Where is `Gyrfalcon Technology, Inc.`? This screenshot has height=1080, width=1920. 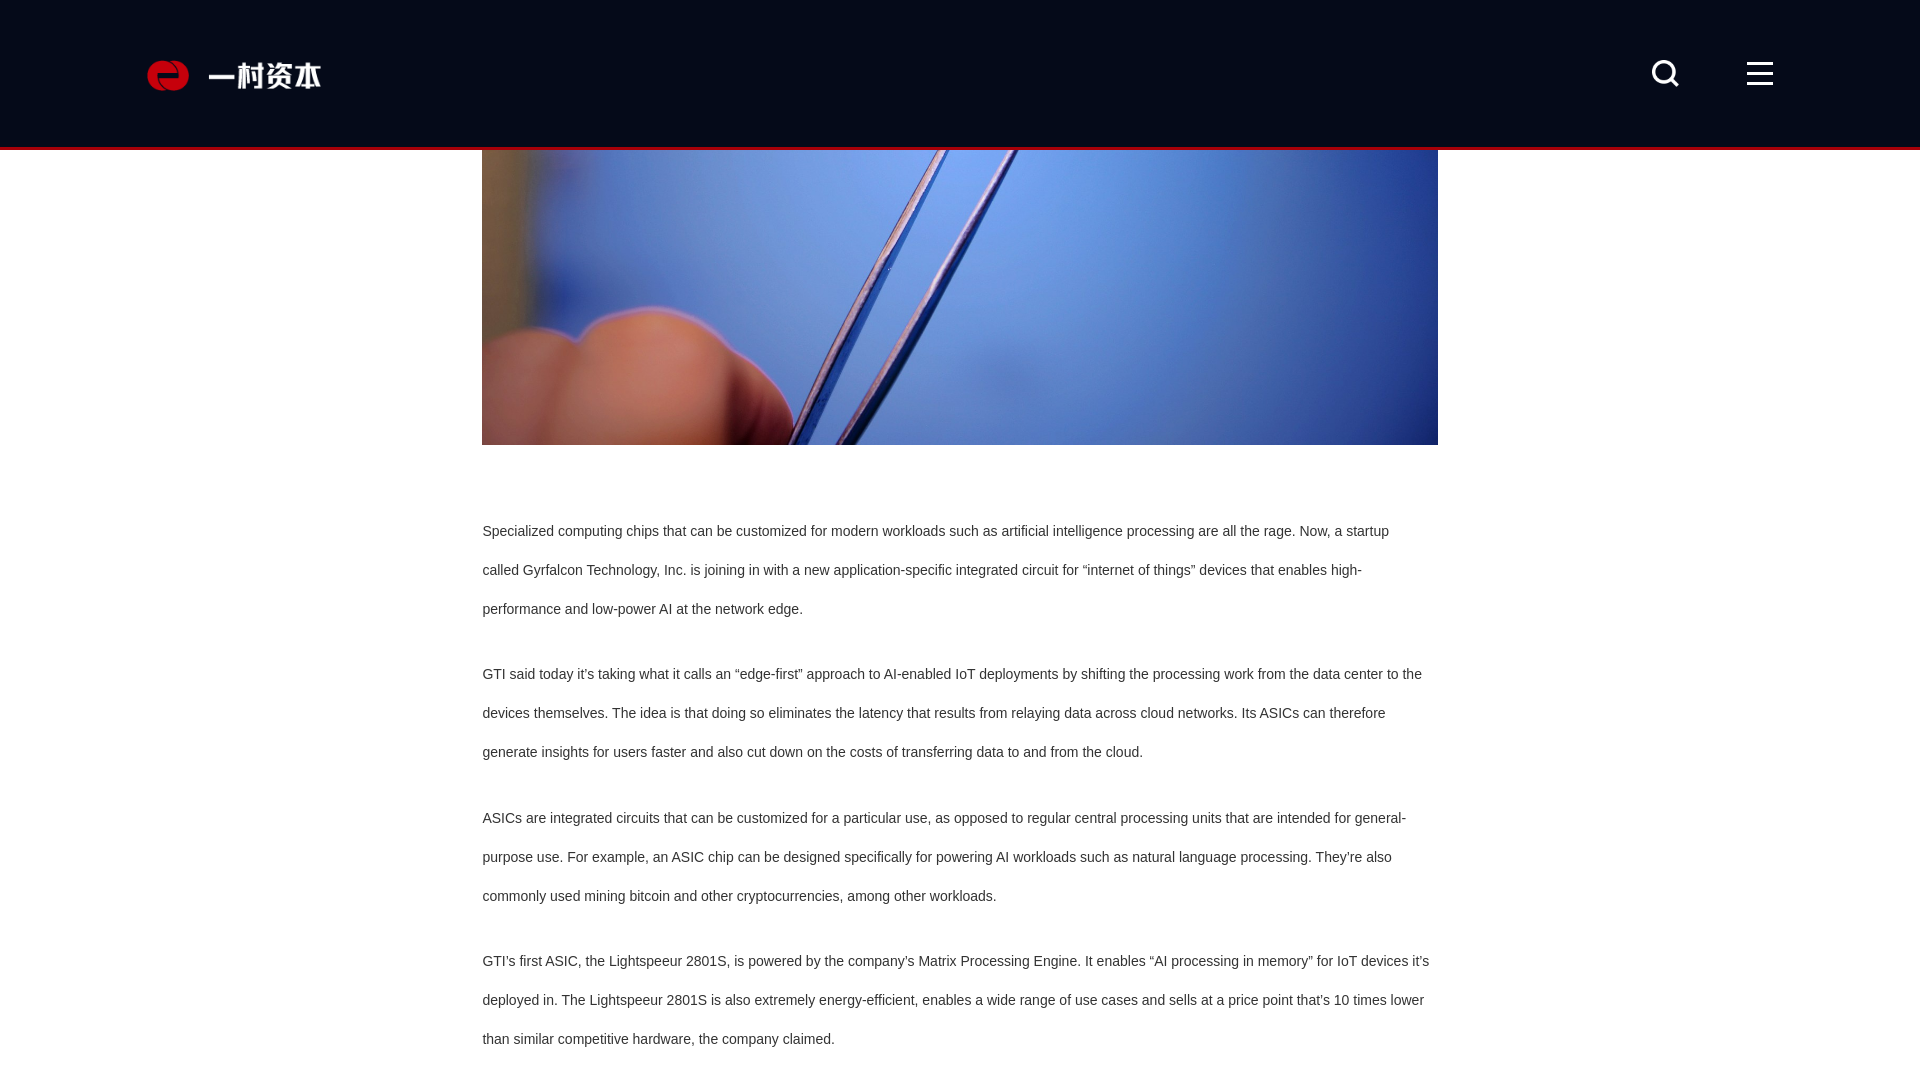
Gyrfalcon Technology, Inc. is located at coordinates (604, 566).